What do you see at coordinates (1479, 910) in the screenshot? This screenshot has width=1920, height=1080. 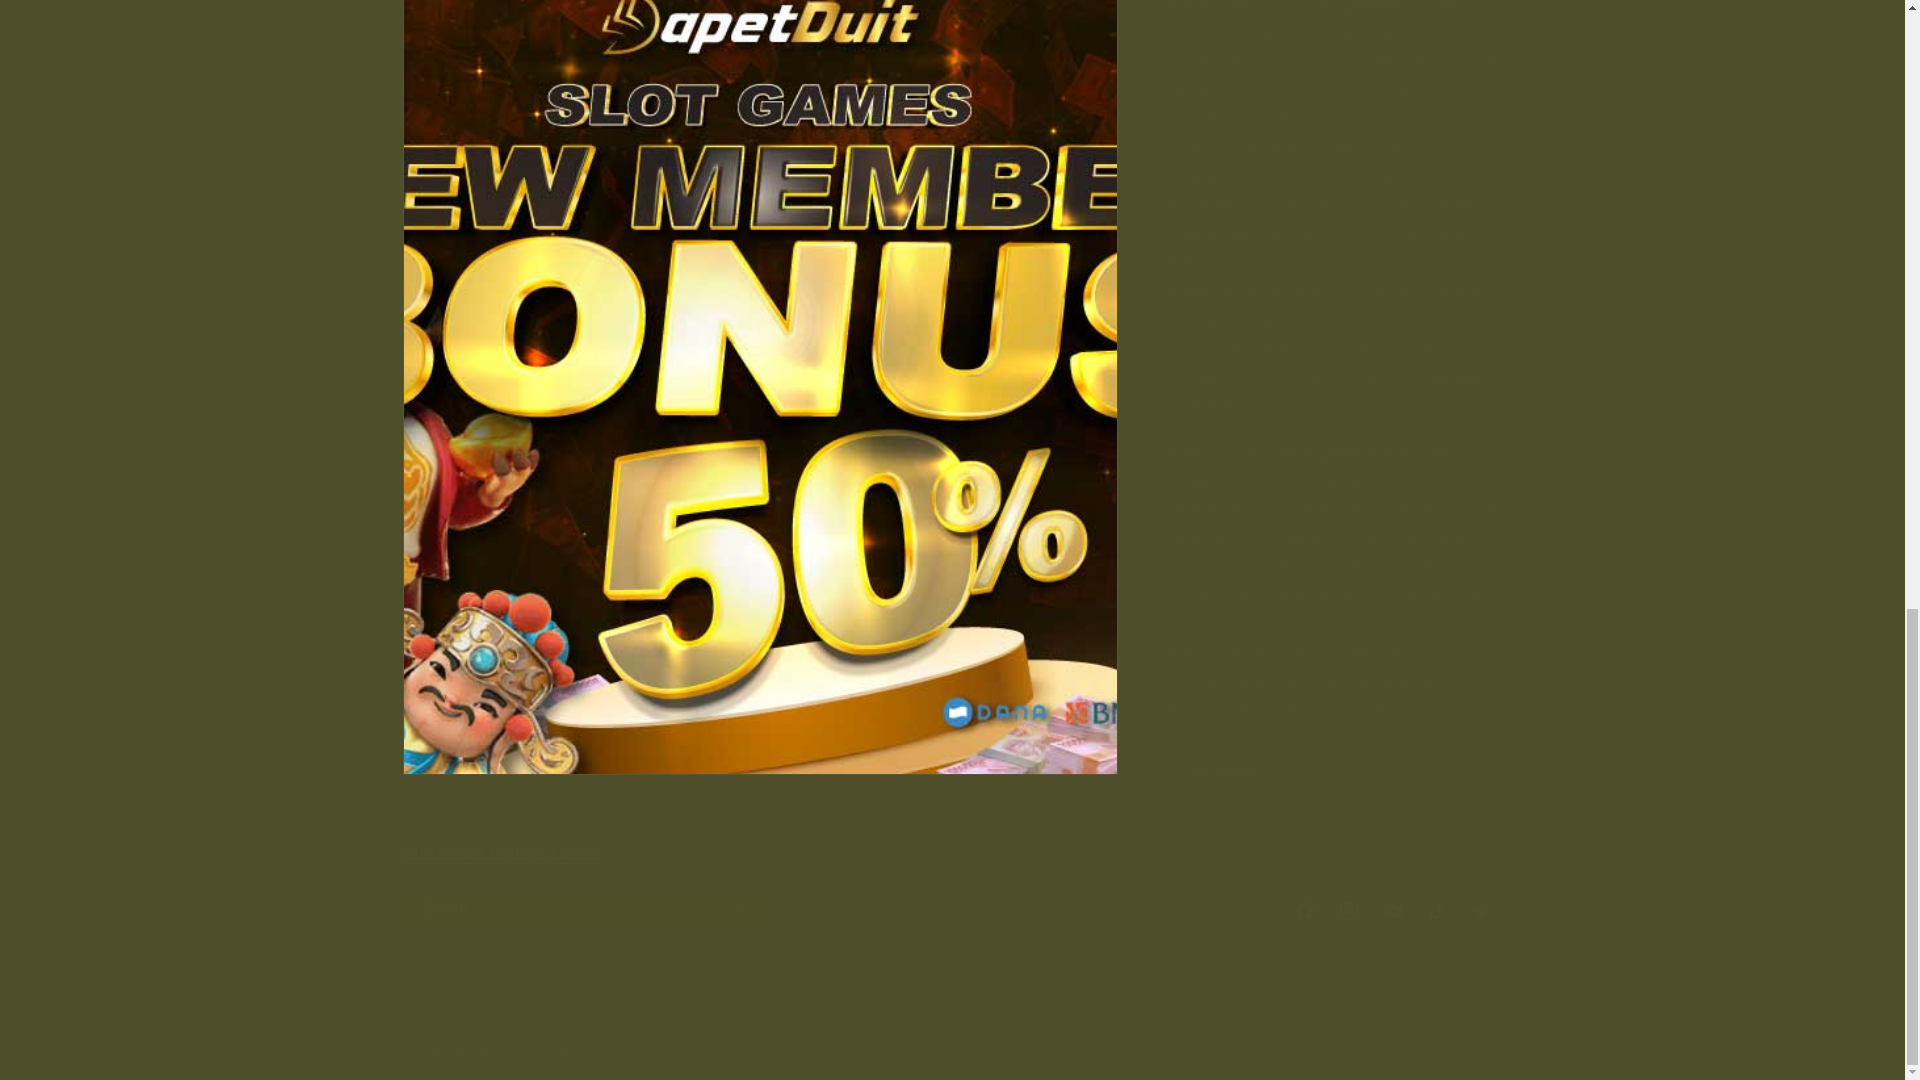 I see `Twitter` at bounding box center [1479, 910].